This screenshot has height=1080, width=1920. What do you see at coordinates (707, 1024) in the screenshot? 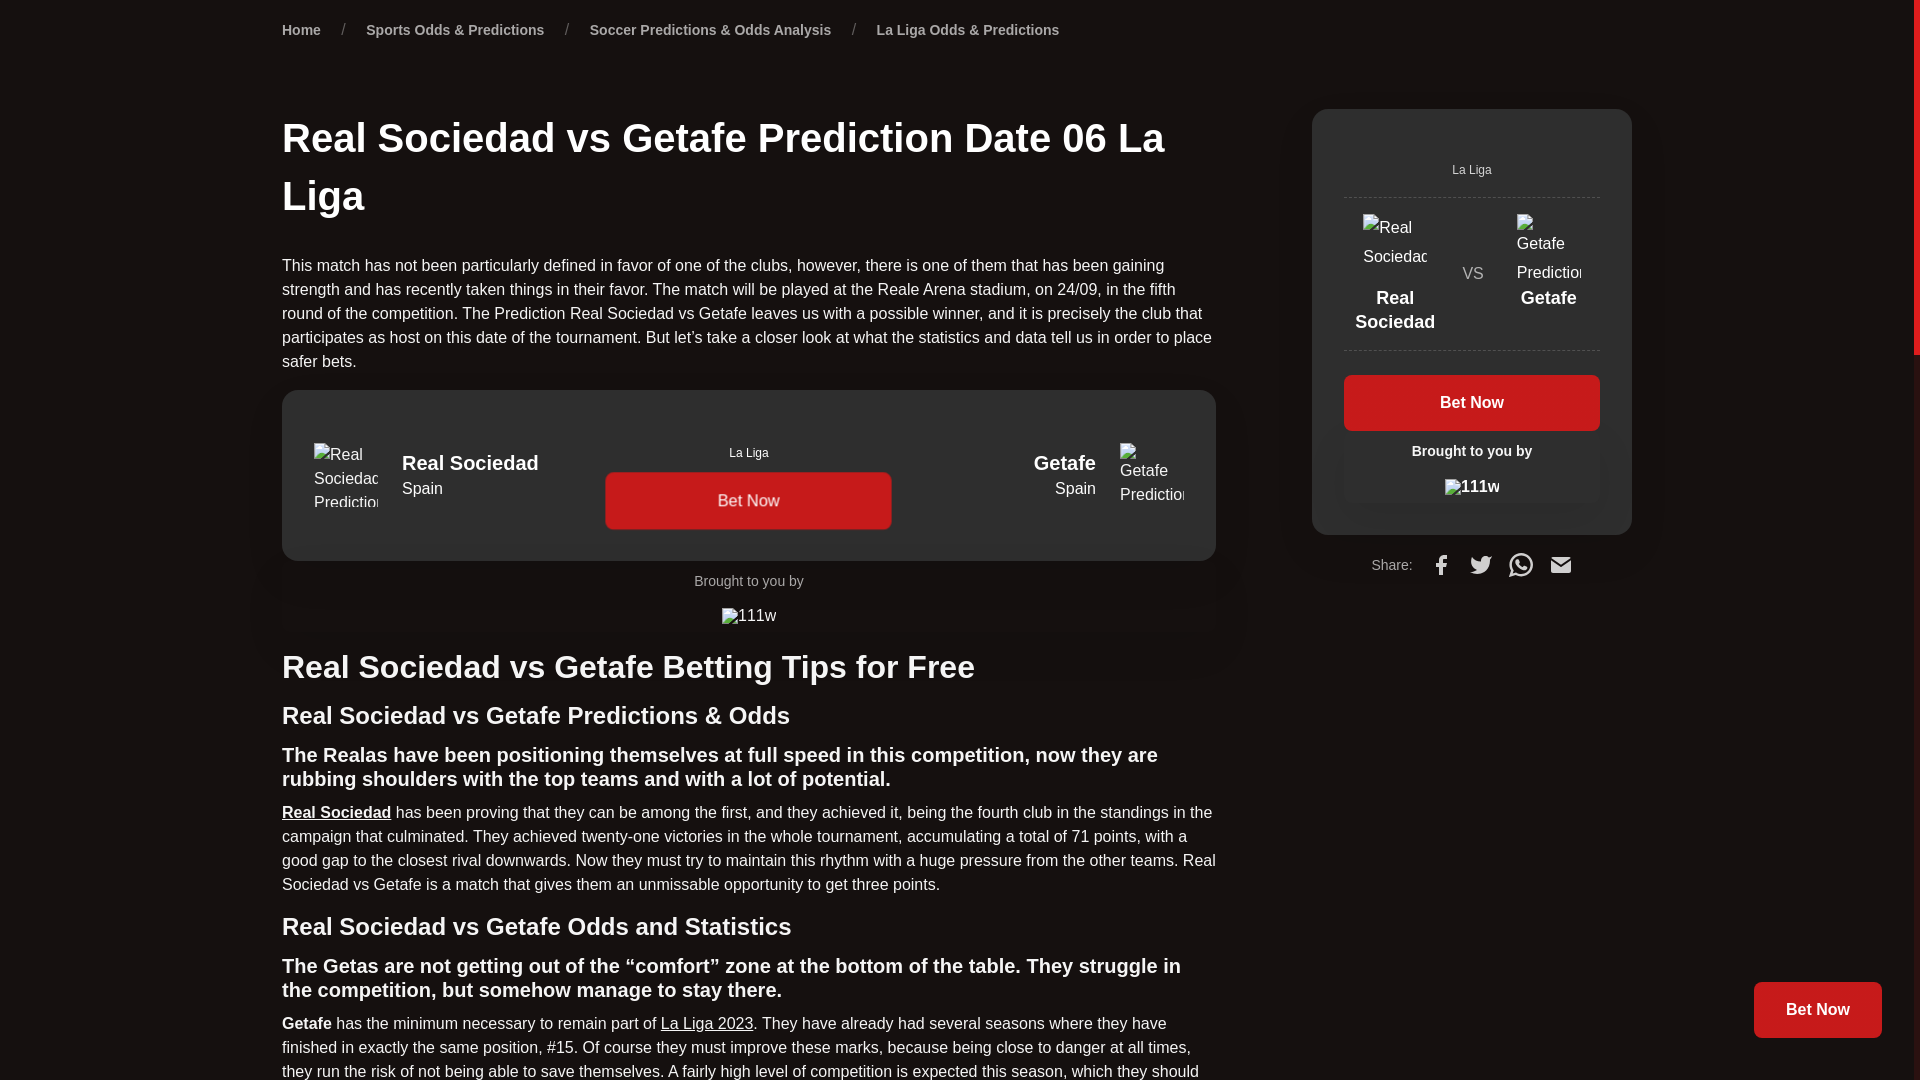
I see `moneyline La Liga prediction` at bounding box center [707, 1024].